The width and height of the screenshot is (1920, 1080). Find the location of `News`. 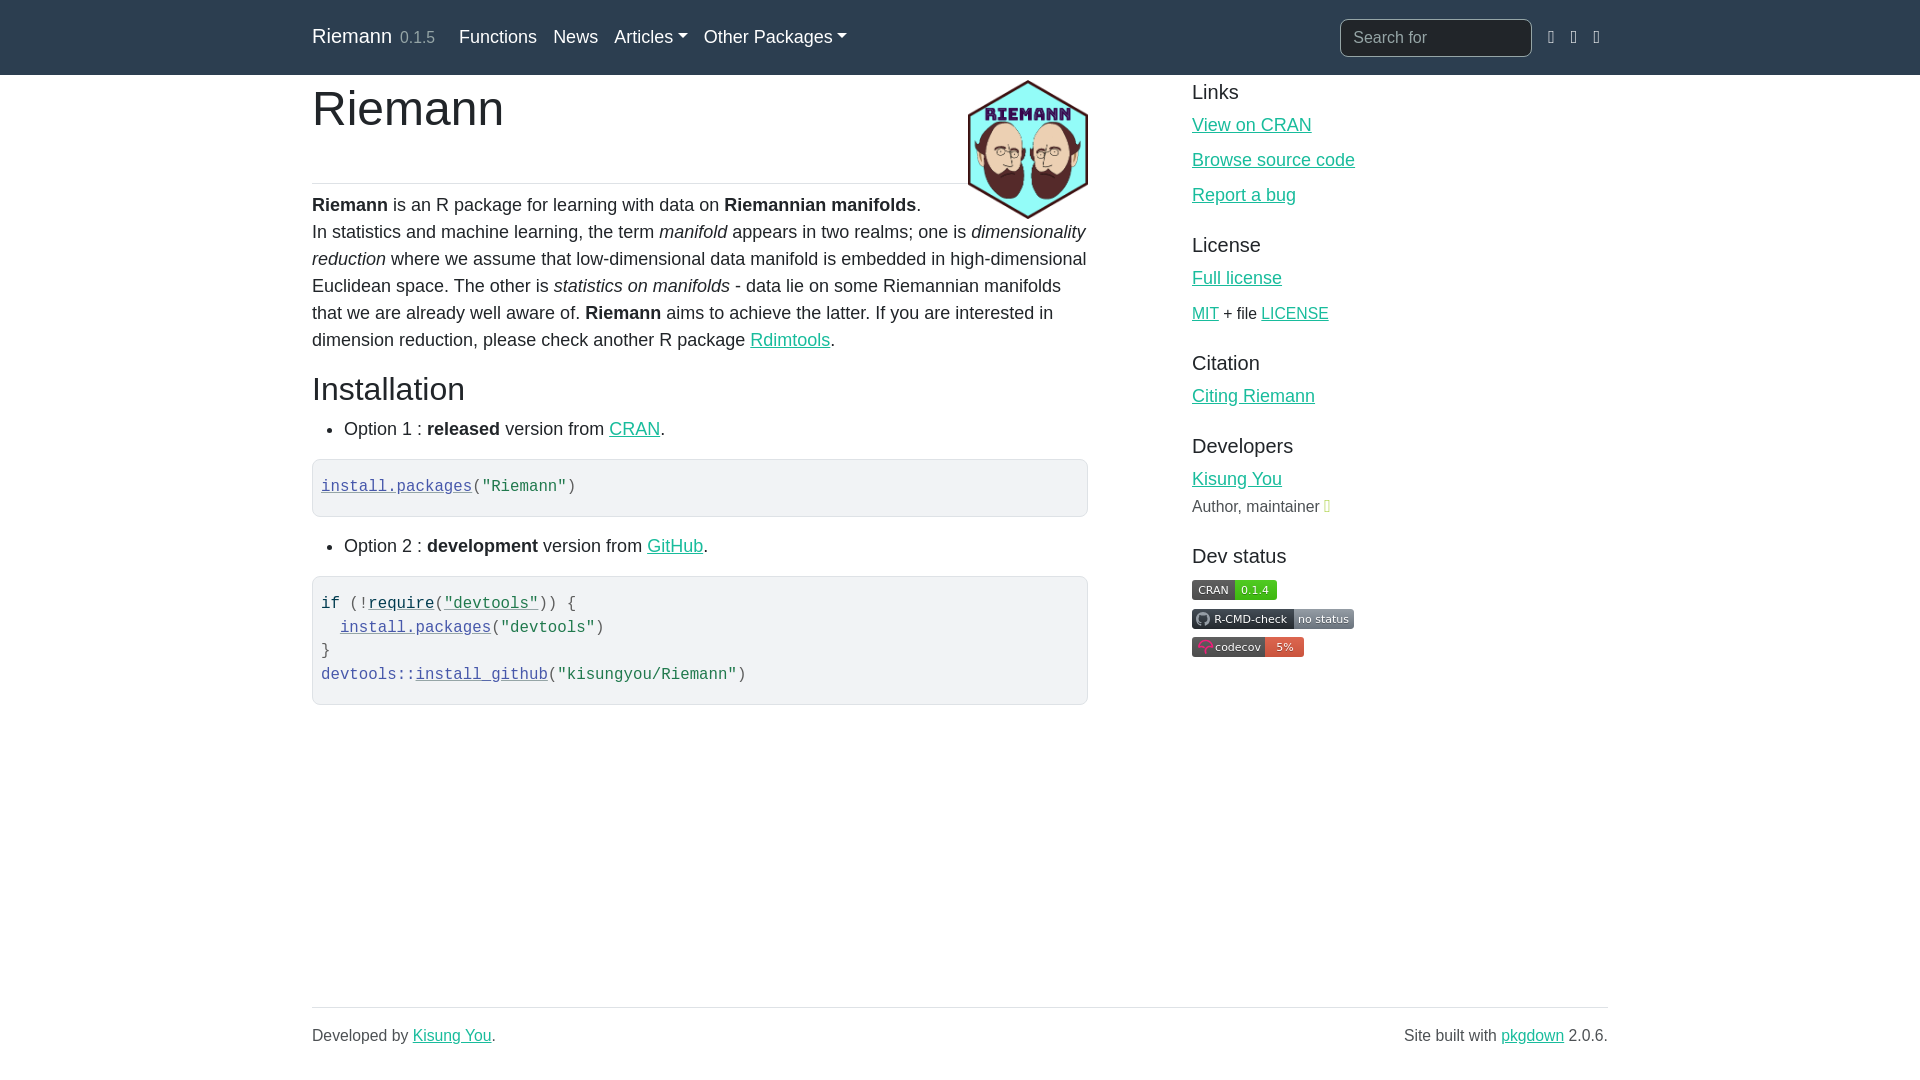

News is located at coordinates (576, 38).